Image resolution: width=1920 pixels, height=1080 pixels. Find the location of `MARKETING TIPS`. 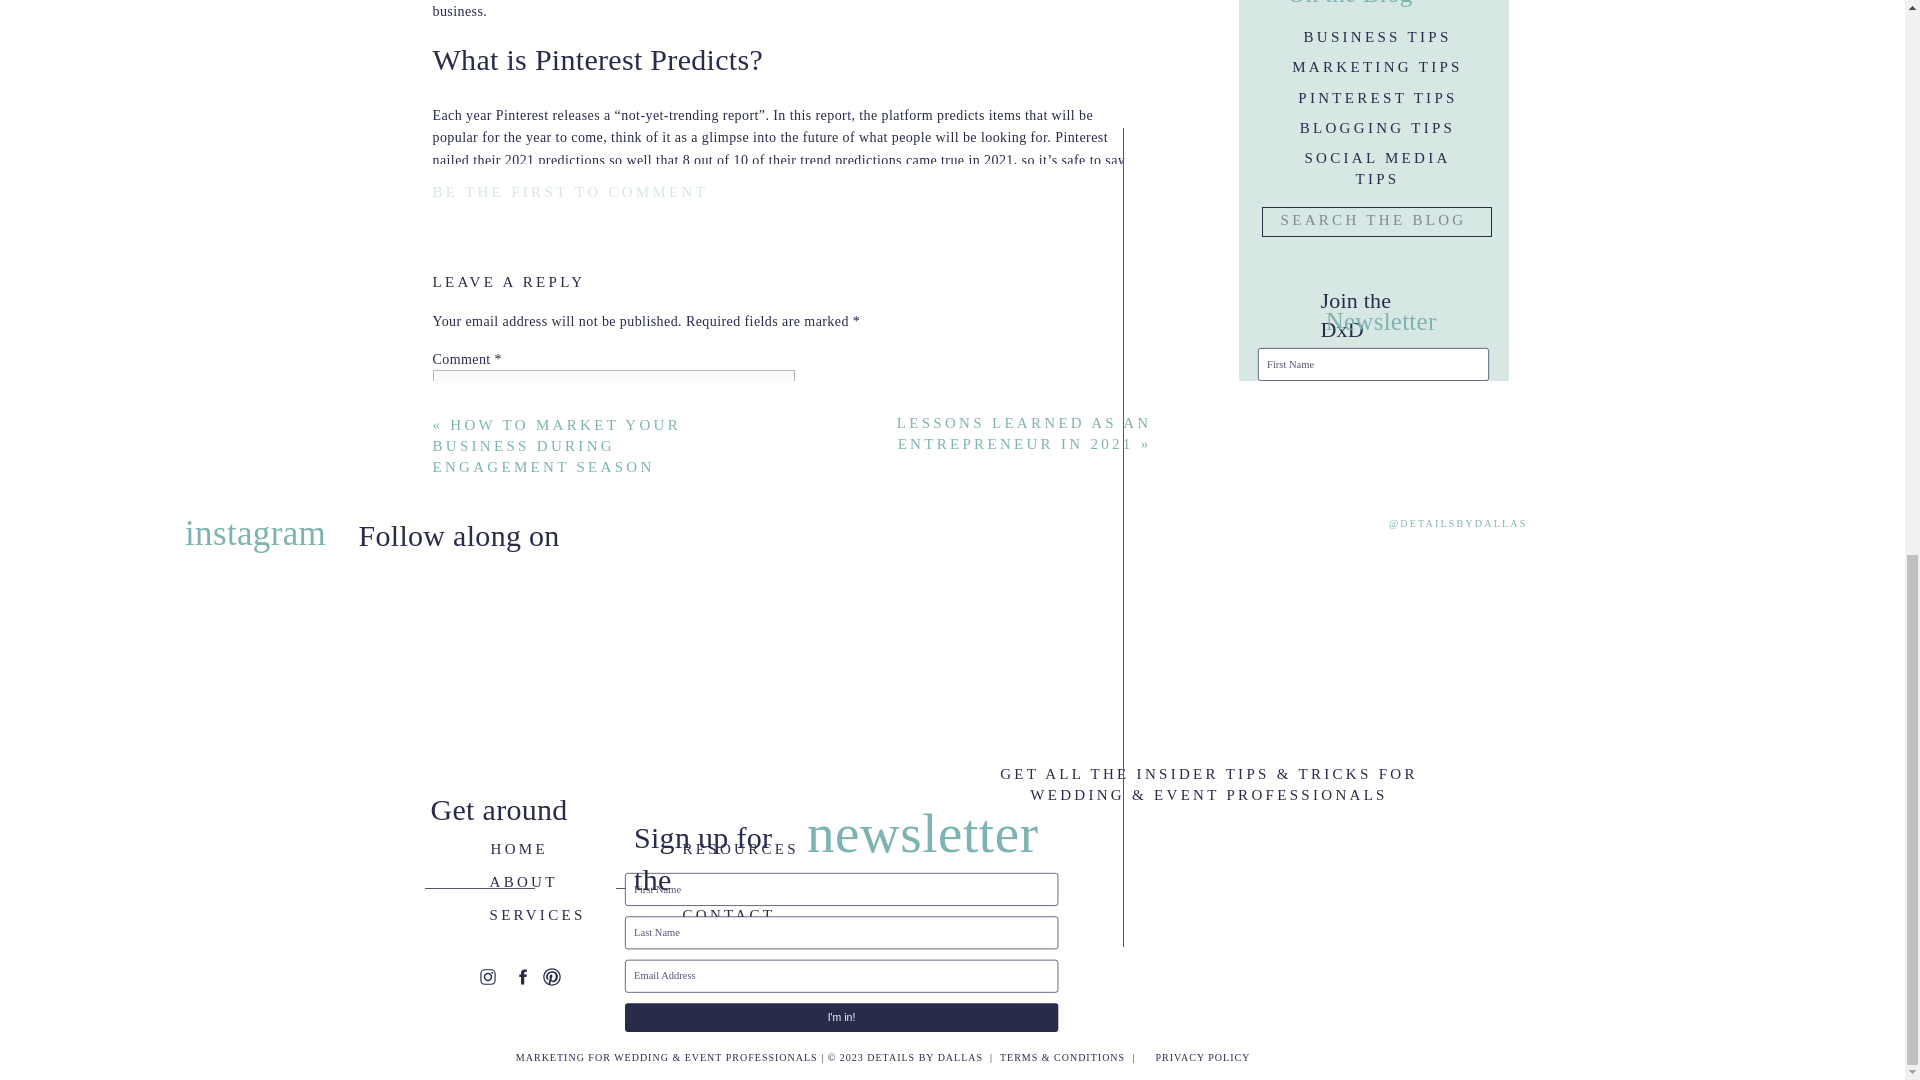

MARKETING TIPS is located at coordinates (1378, 64).